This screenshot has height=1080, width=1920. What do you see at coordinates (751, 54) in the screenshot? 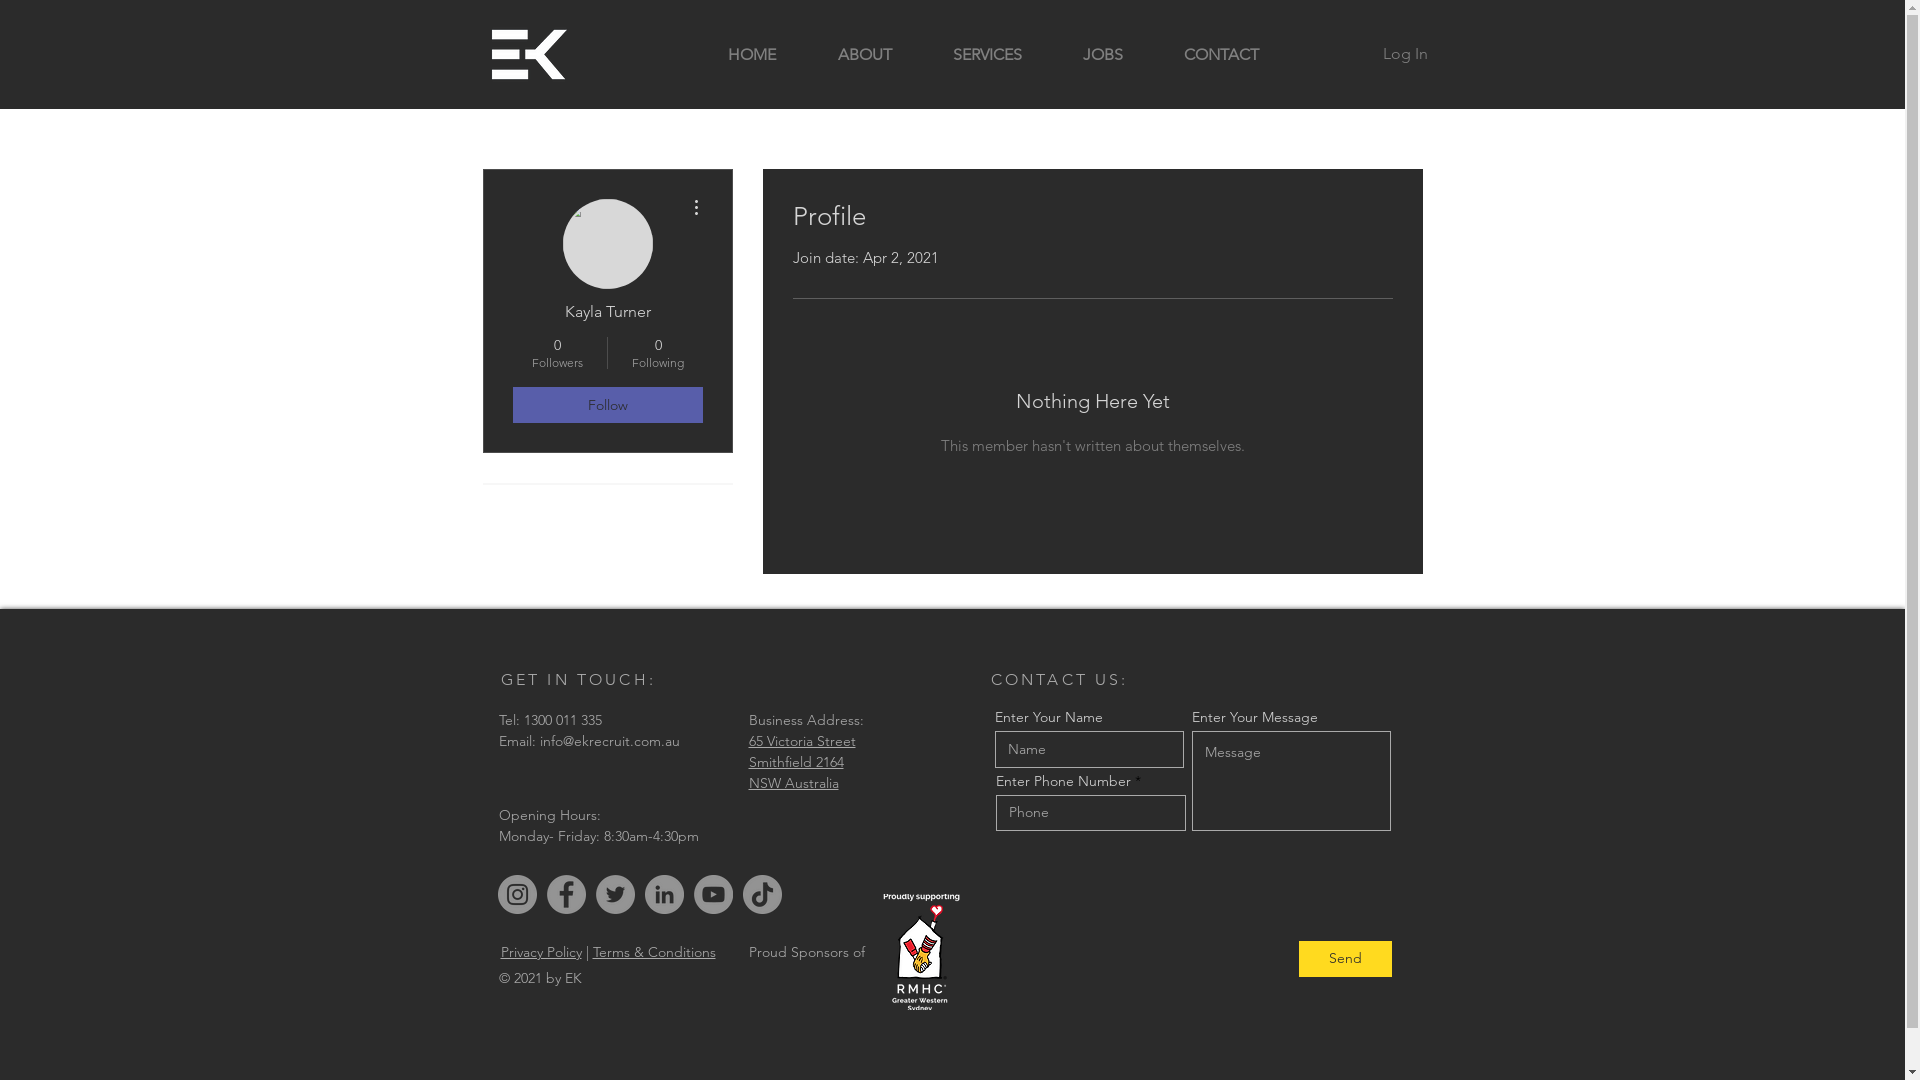
I see `HOME` at bounding box center [751, 54].